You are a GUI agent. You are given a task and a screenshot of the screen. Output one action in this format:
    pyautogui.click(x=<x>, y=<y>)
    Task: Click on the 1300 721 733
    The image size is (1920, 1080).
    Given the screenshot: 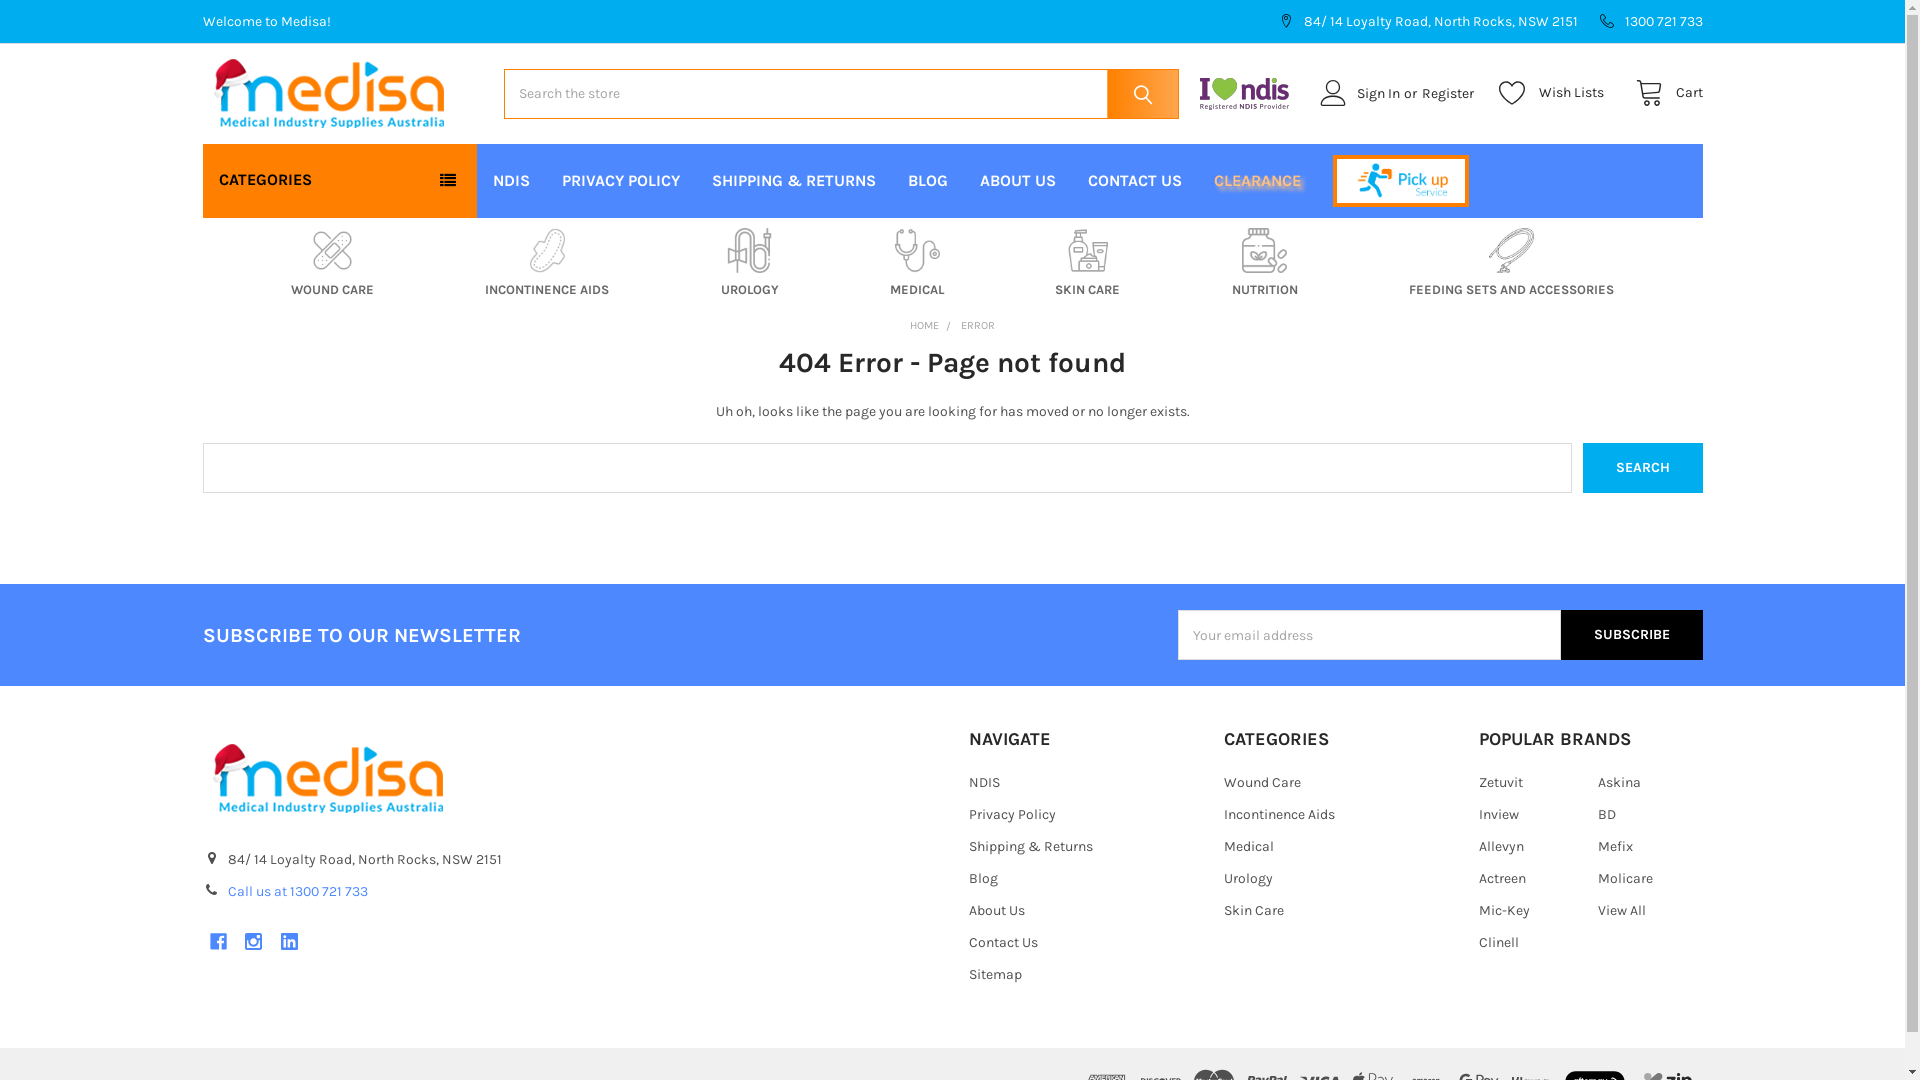 What is the action you would take?
    pyautogui.click(x=1646, y=22)
    